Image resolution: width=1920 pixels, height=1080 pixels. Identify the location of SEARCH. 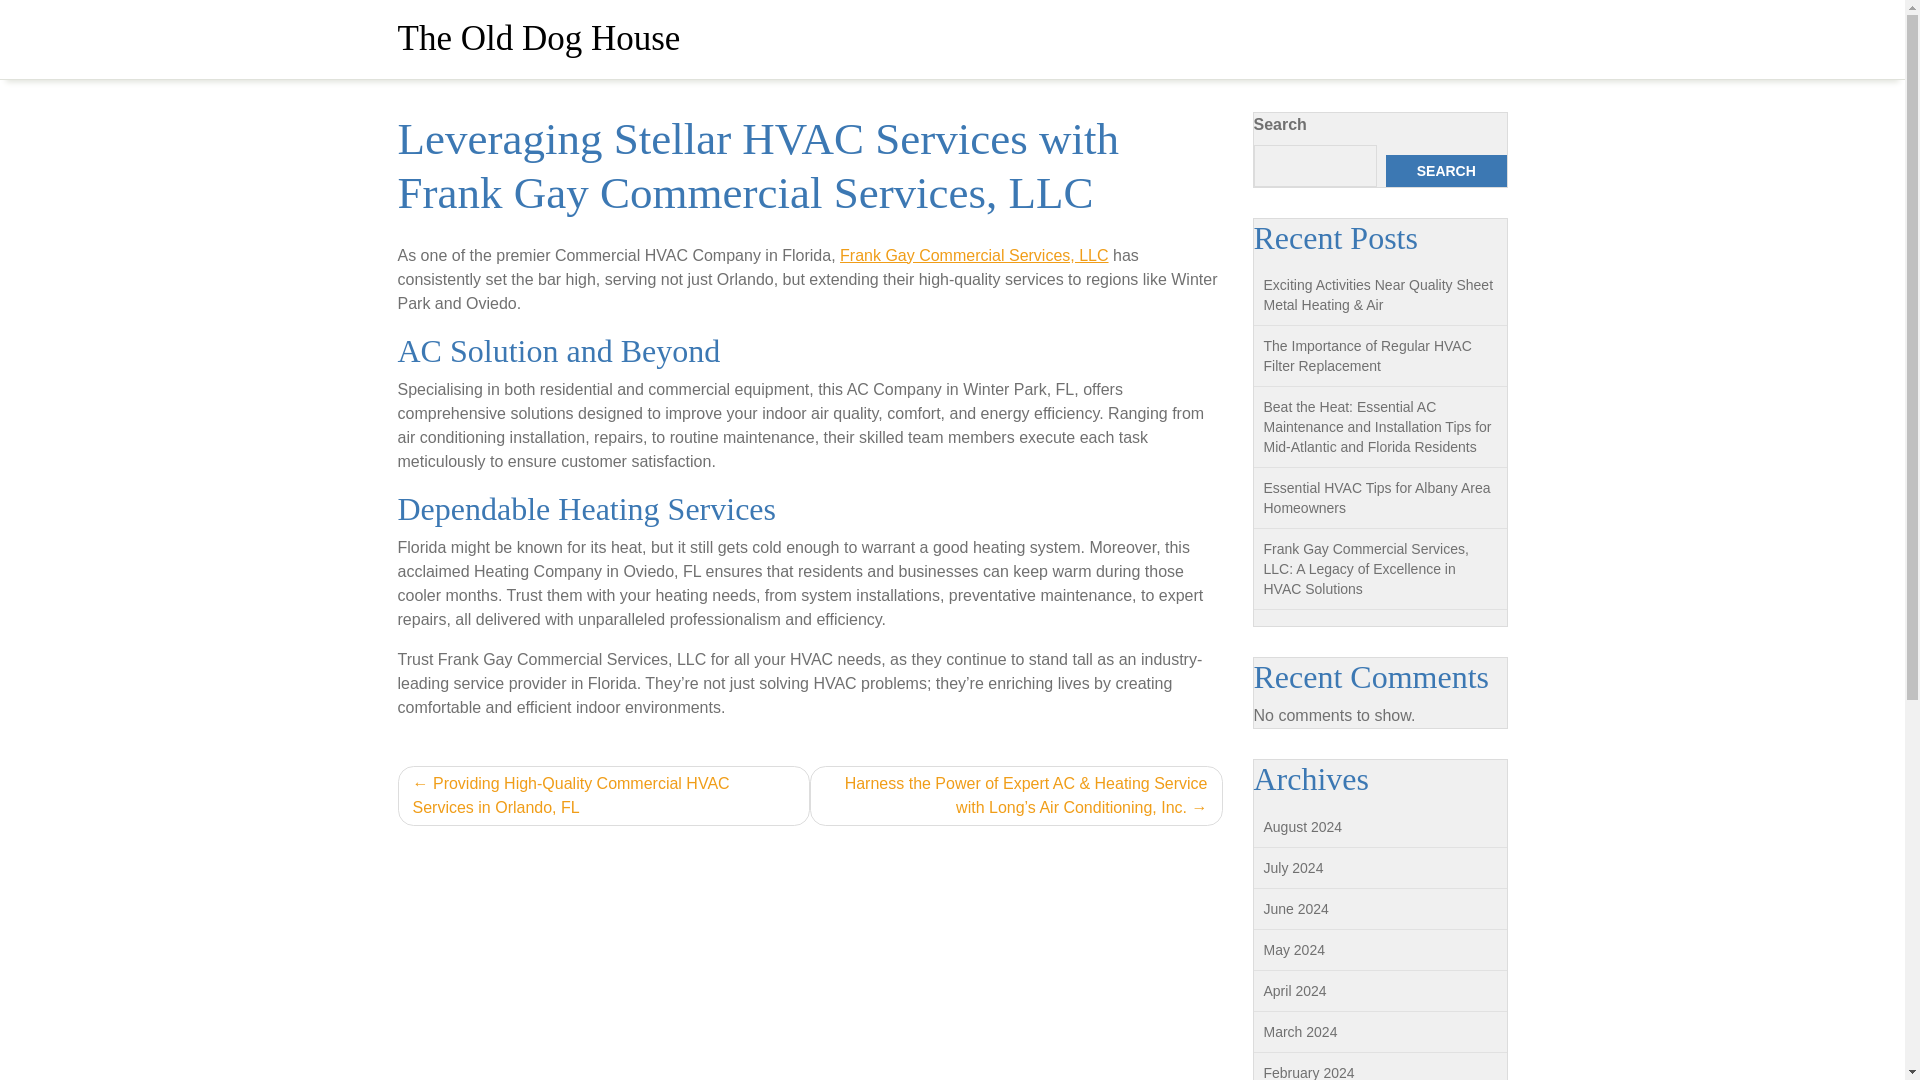
(1446, 170).